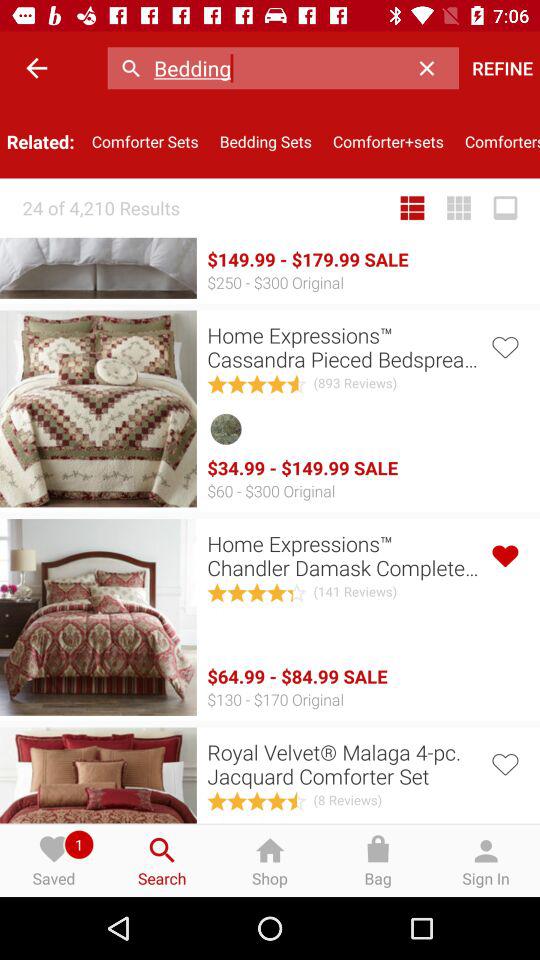 Image resolution: width=540 pixels, height=960 pixels. I want to click on to add to your favorites list, so click(504, 346).